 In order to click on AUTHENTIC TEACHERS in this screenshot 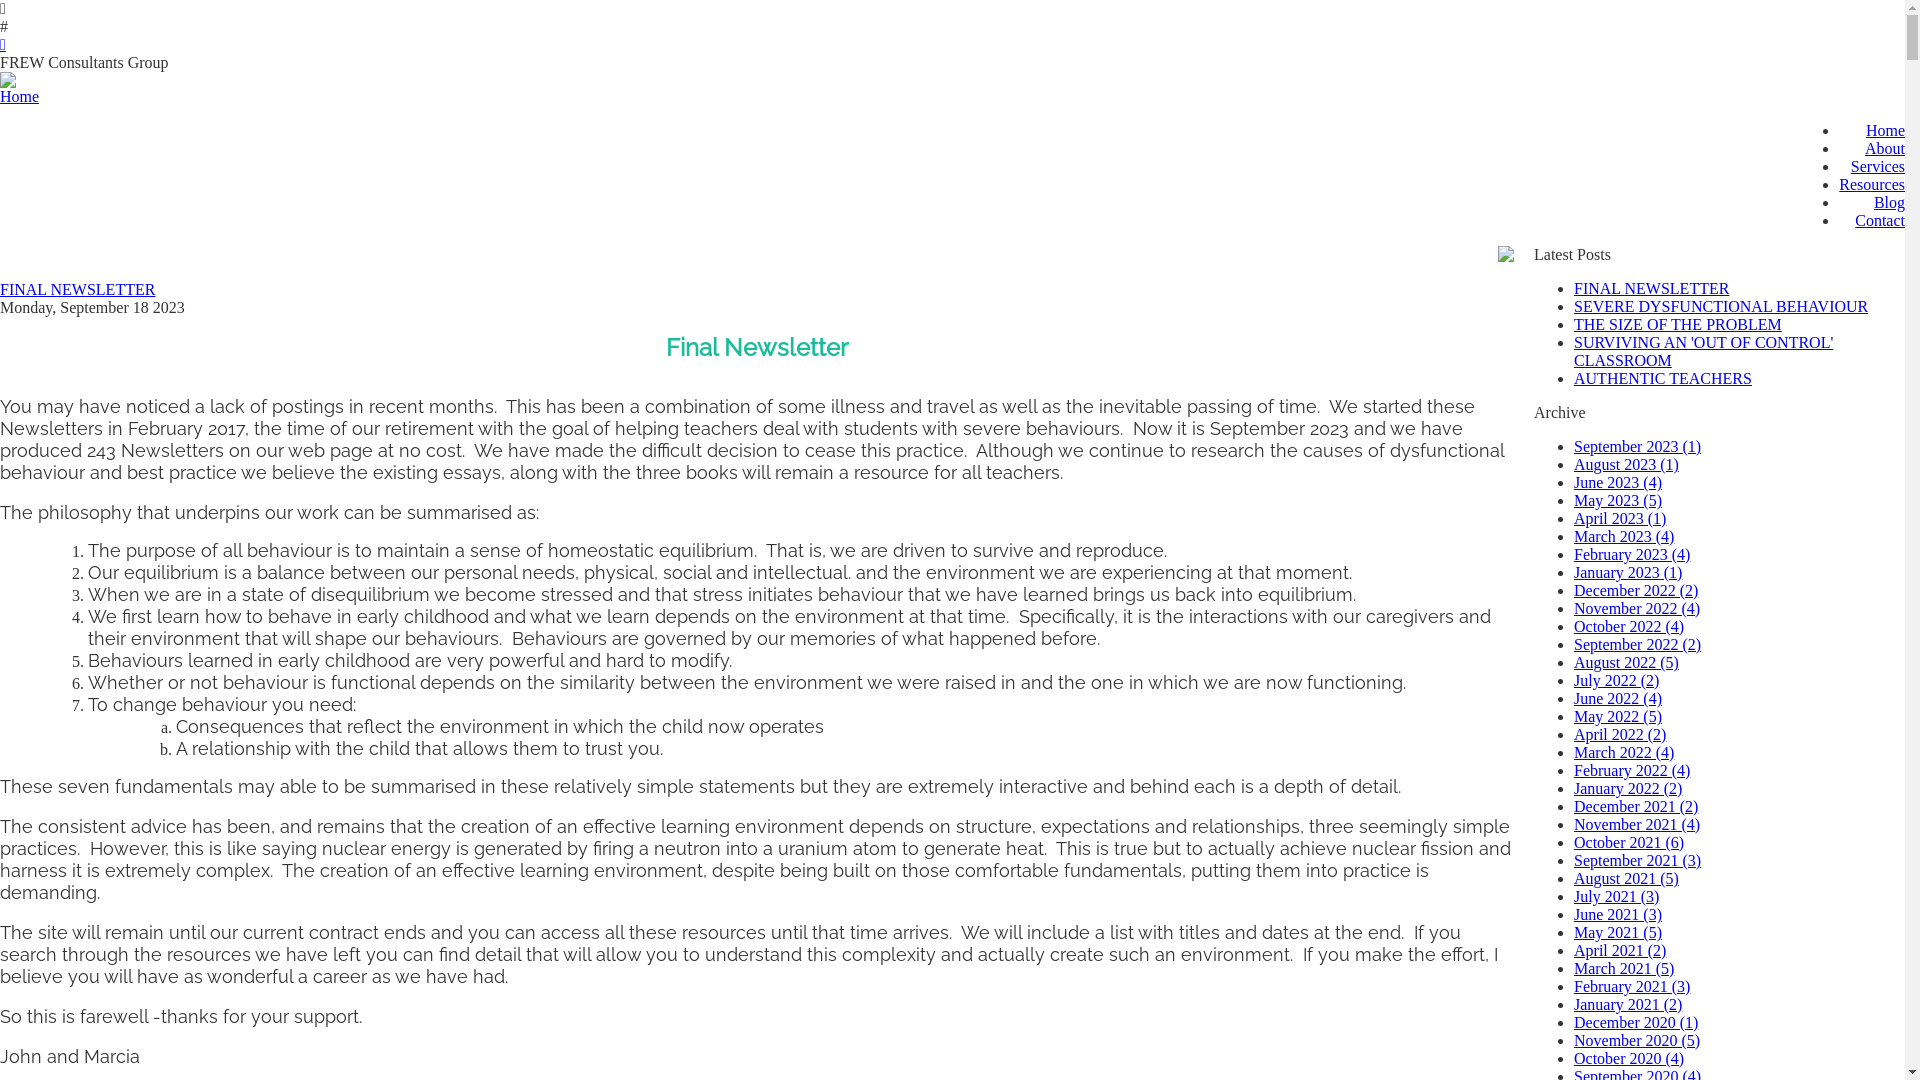, I will do `click(1663, 378)`.